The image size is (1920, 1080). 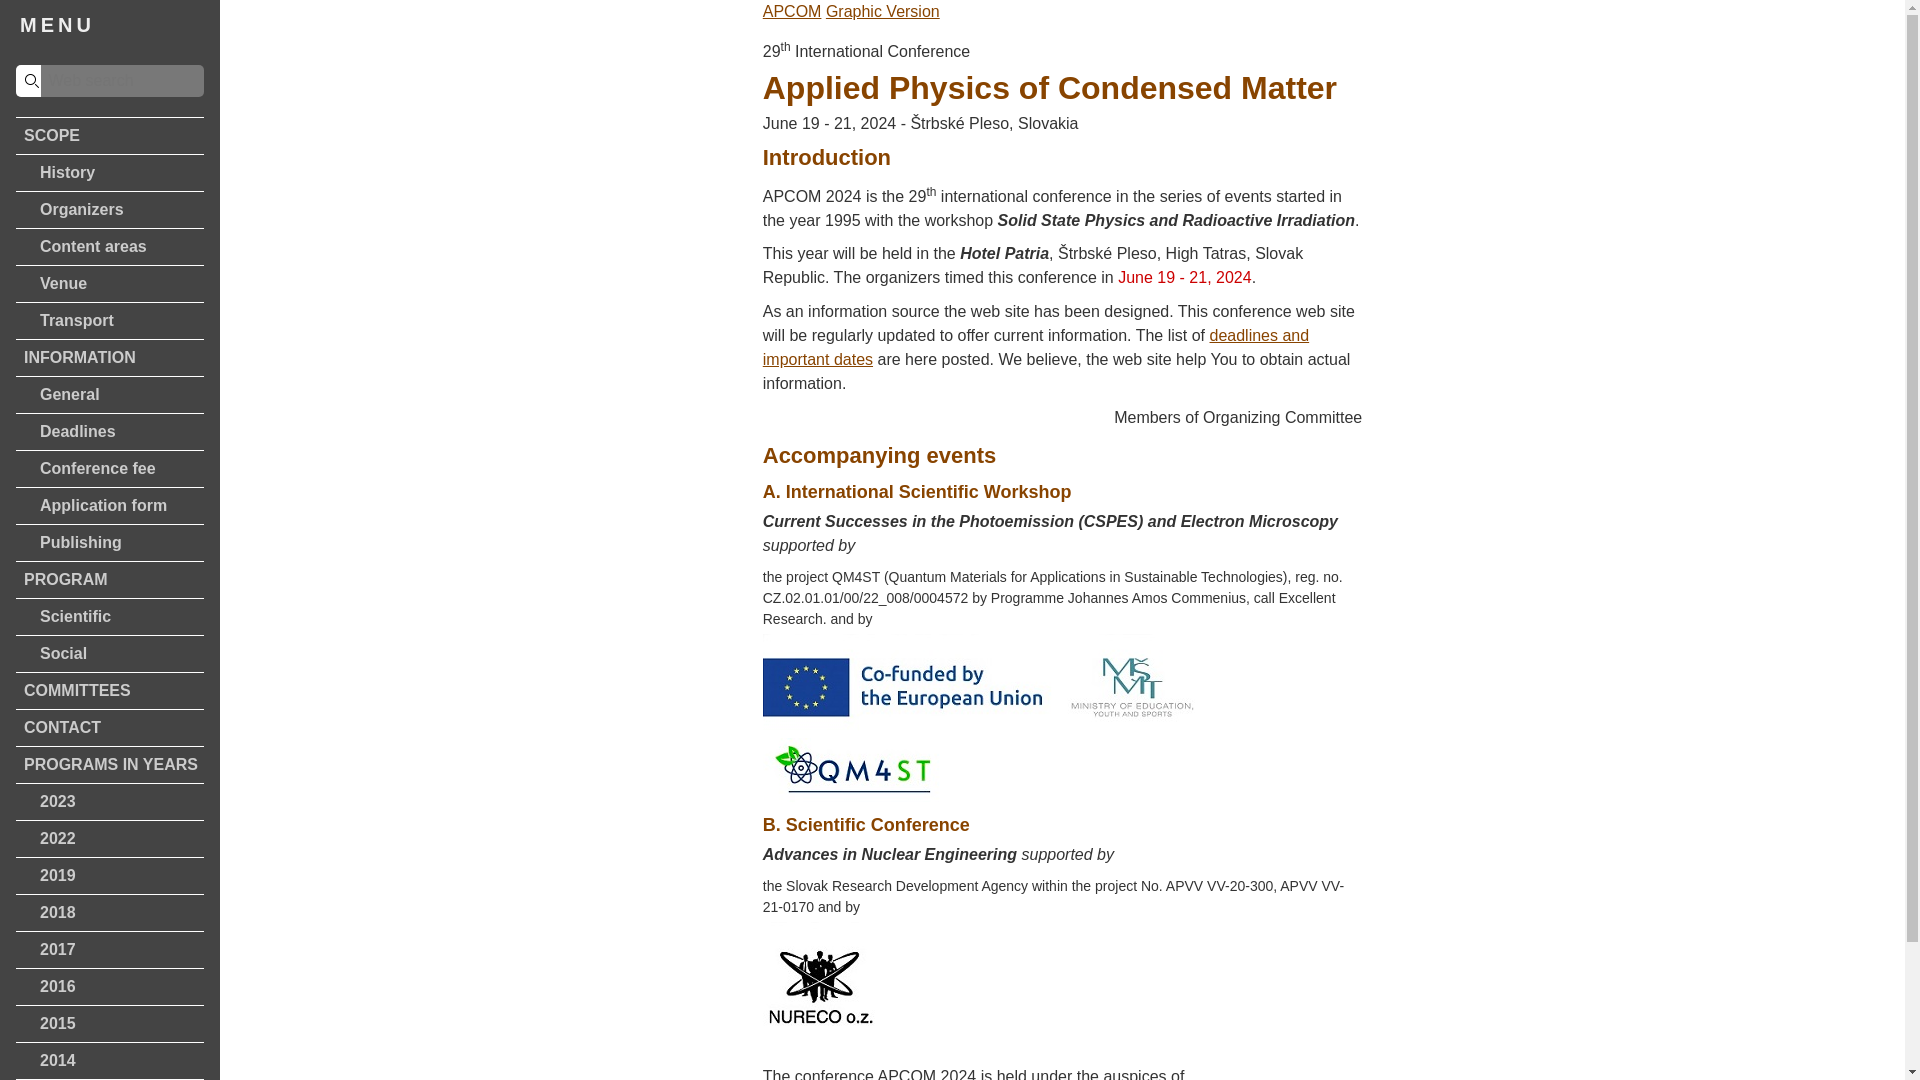 What do you see at coordinates (882, 12) in the screenshot?
I see `Graphic Version` at bounding box center [882, 12].